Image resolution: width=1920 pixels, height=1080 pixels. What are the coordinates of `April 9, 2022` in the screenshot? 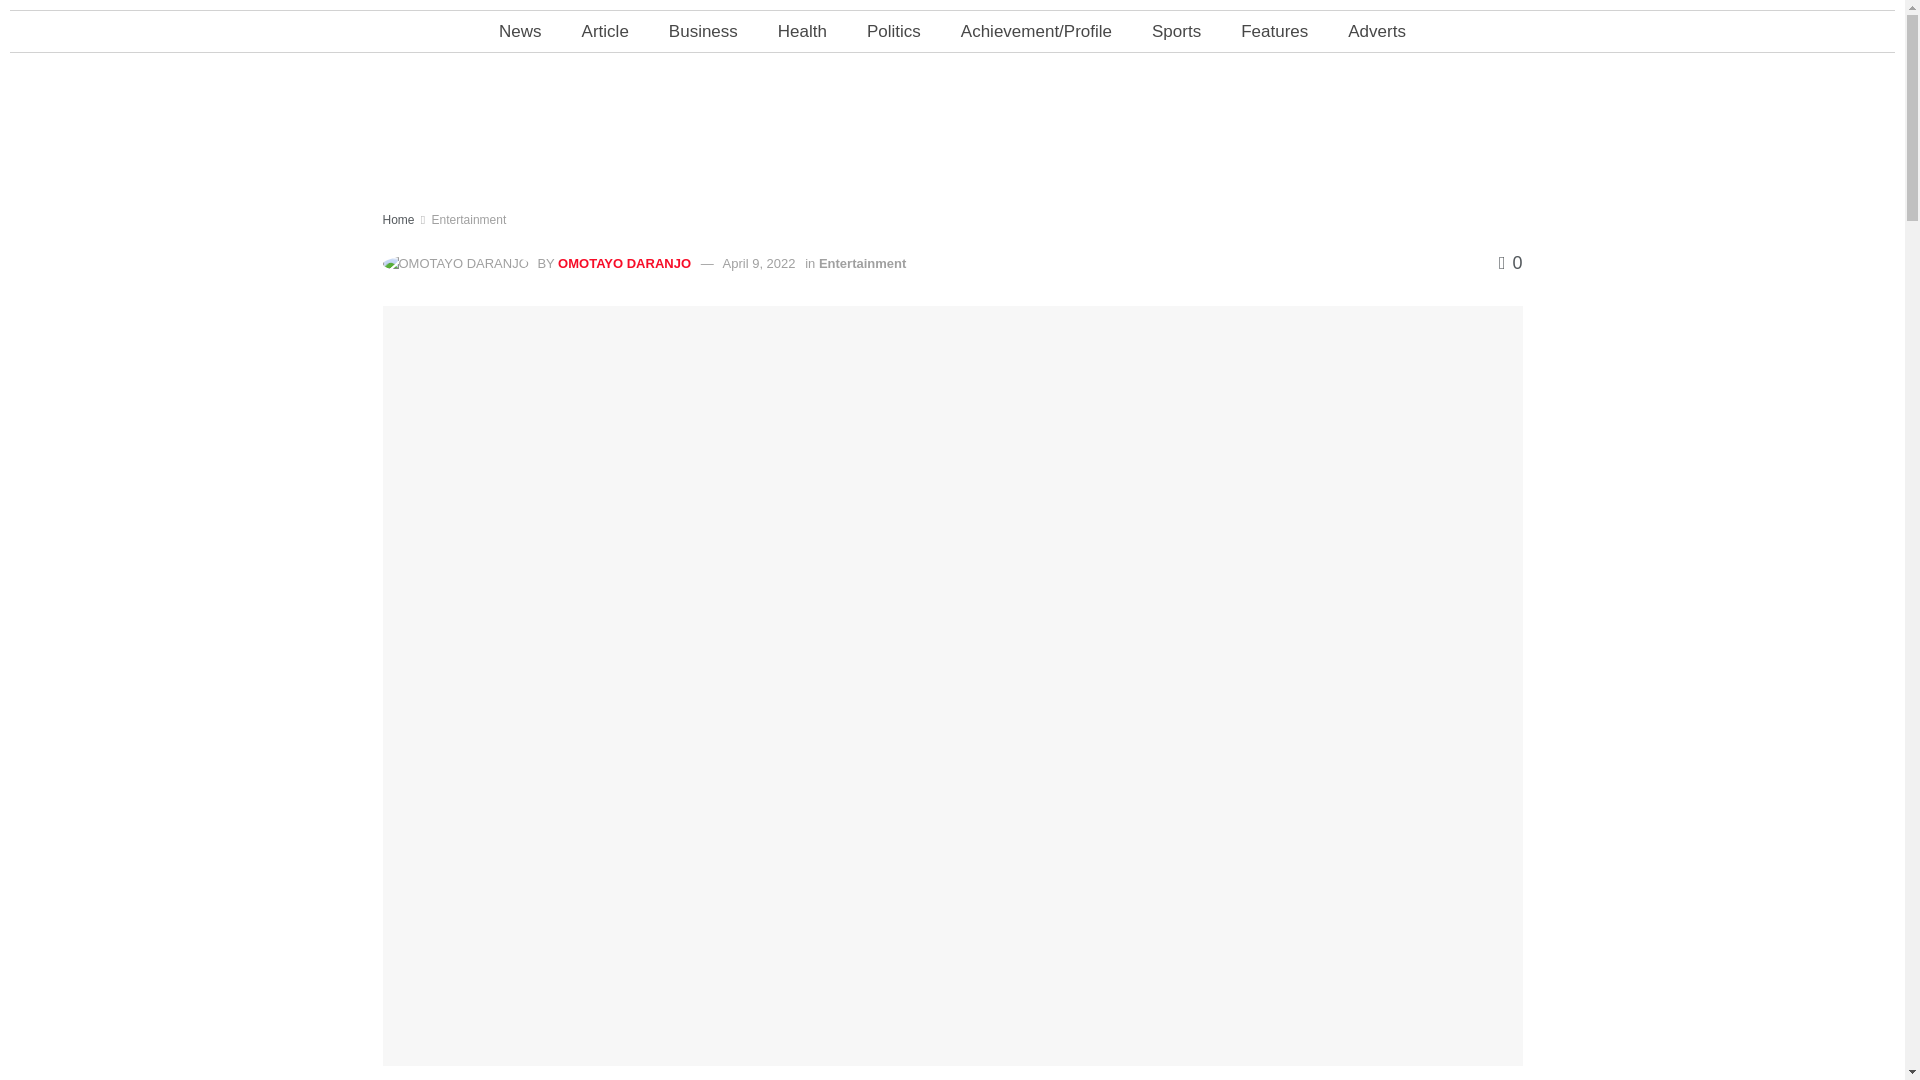 It's located at (760, 263).